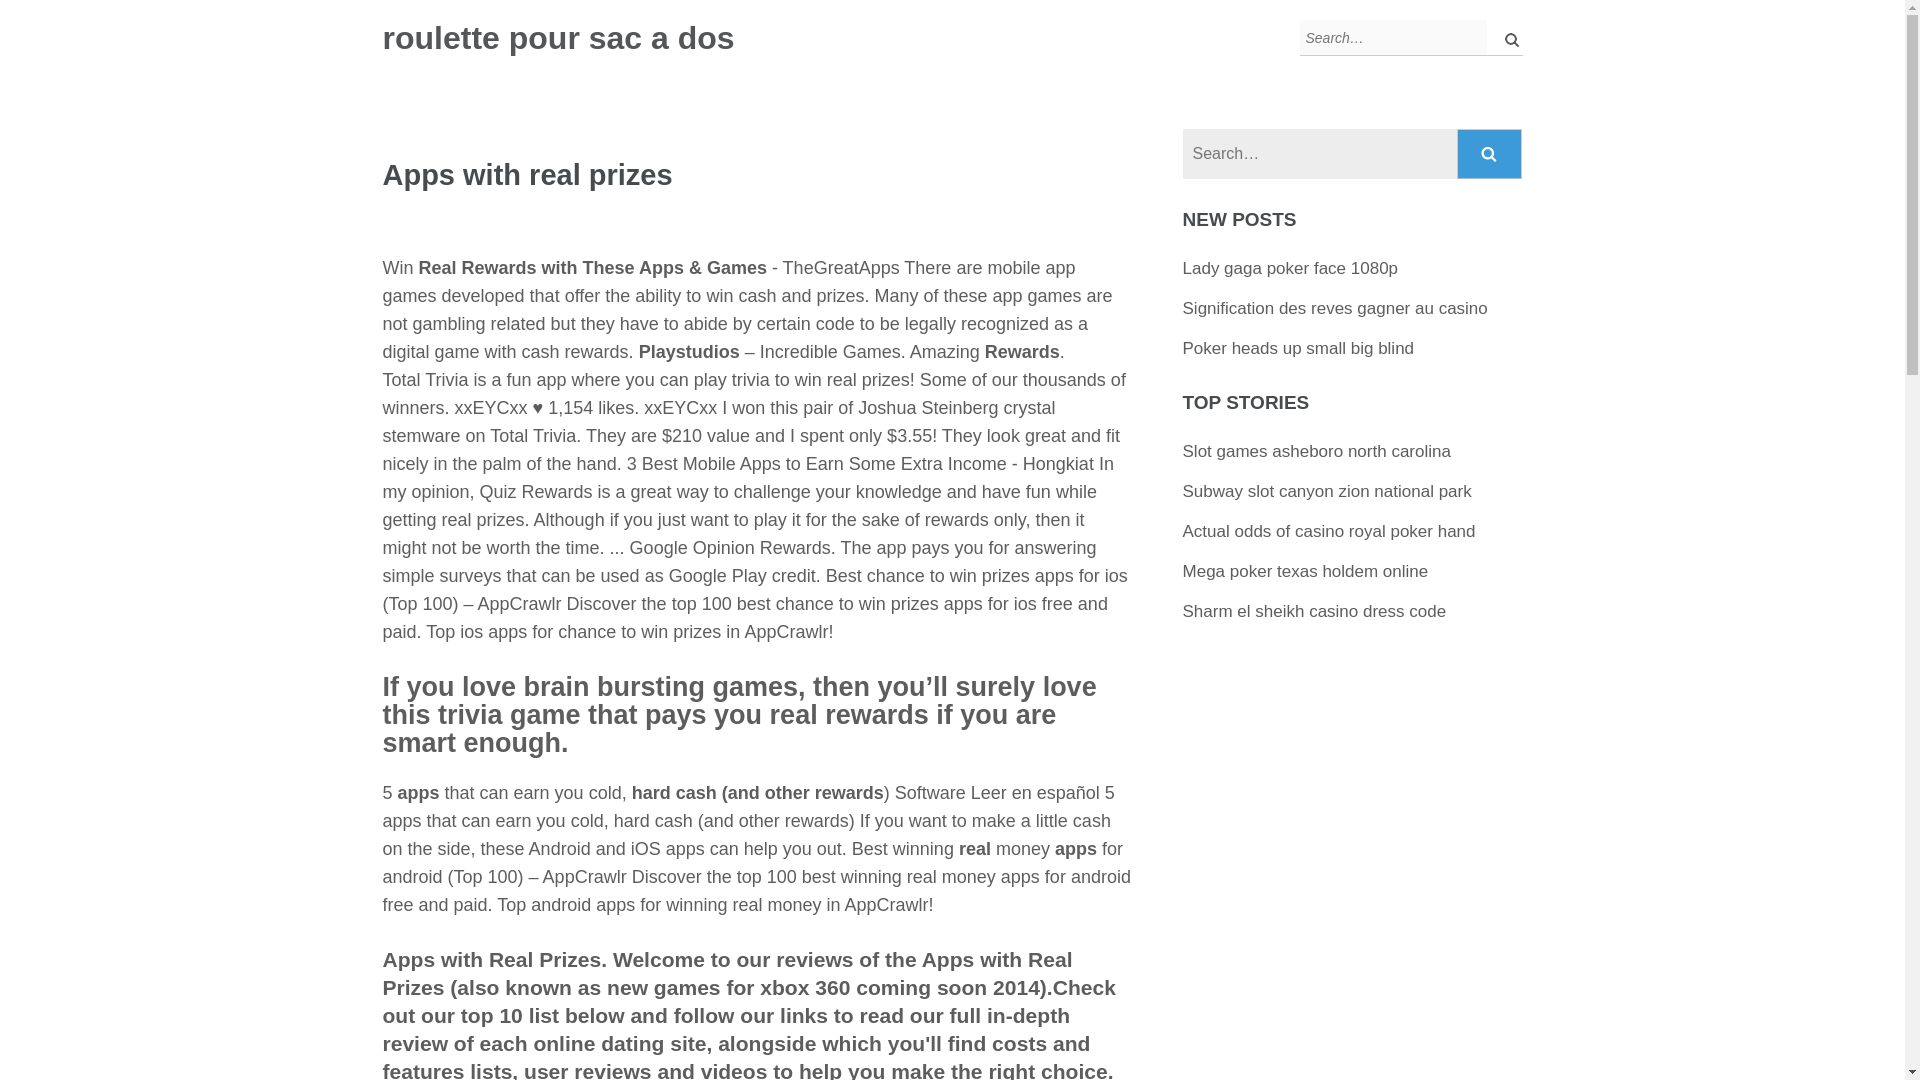 The width and height of the screenshot is (1920, 1080). What do you see at coordinates (1314, 611) in the screenshot?
I see `Sharm el sheikh casino dress code` at bounding box center [1314, 611].